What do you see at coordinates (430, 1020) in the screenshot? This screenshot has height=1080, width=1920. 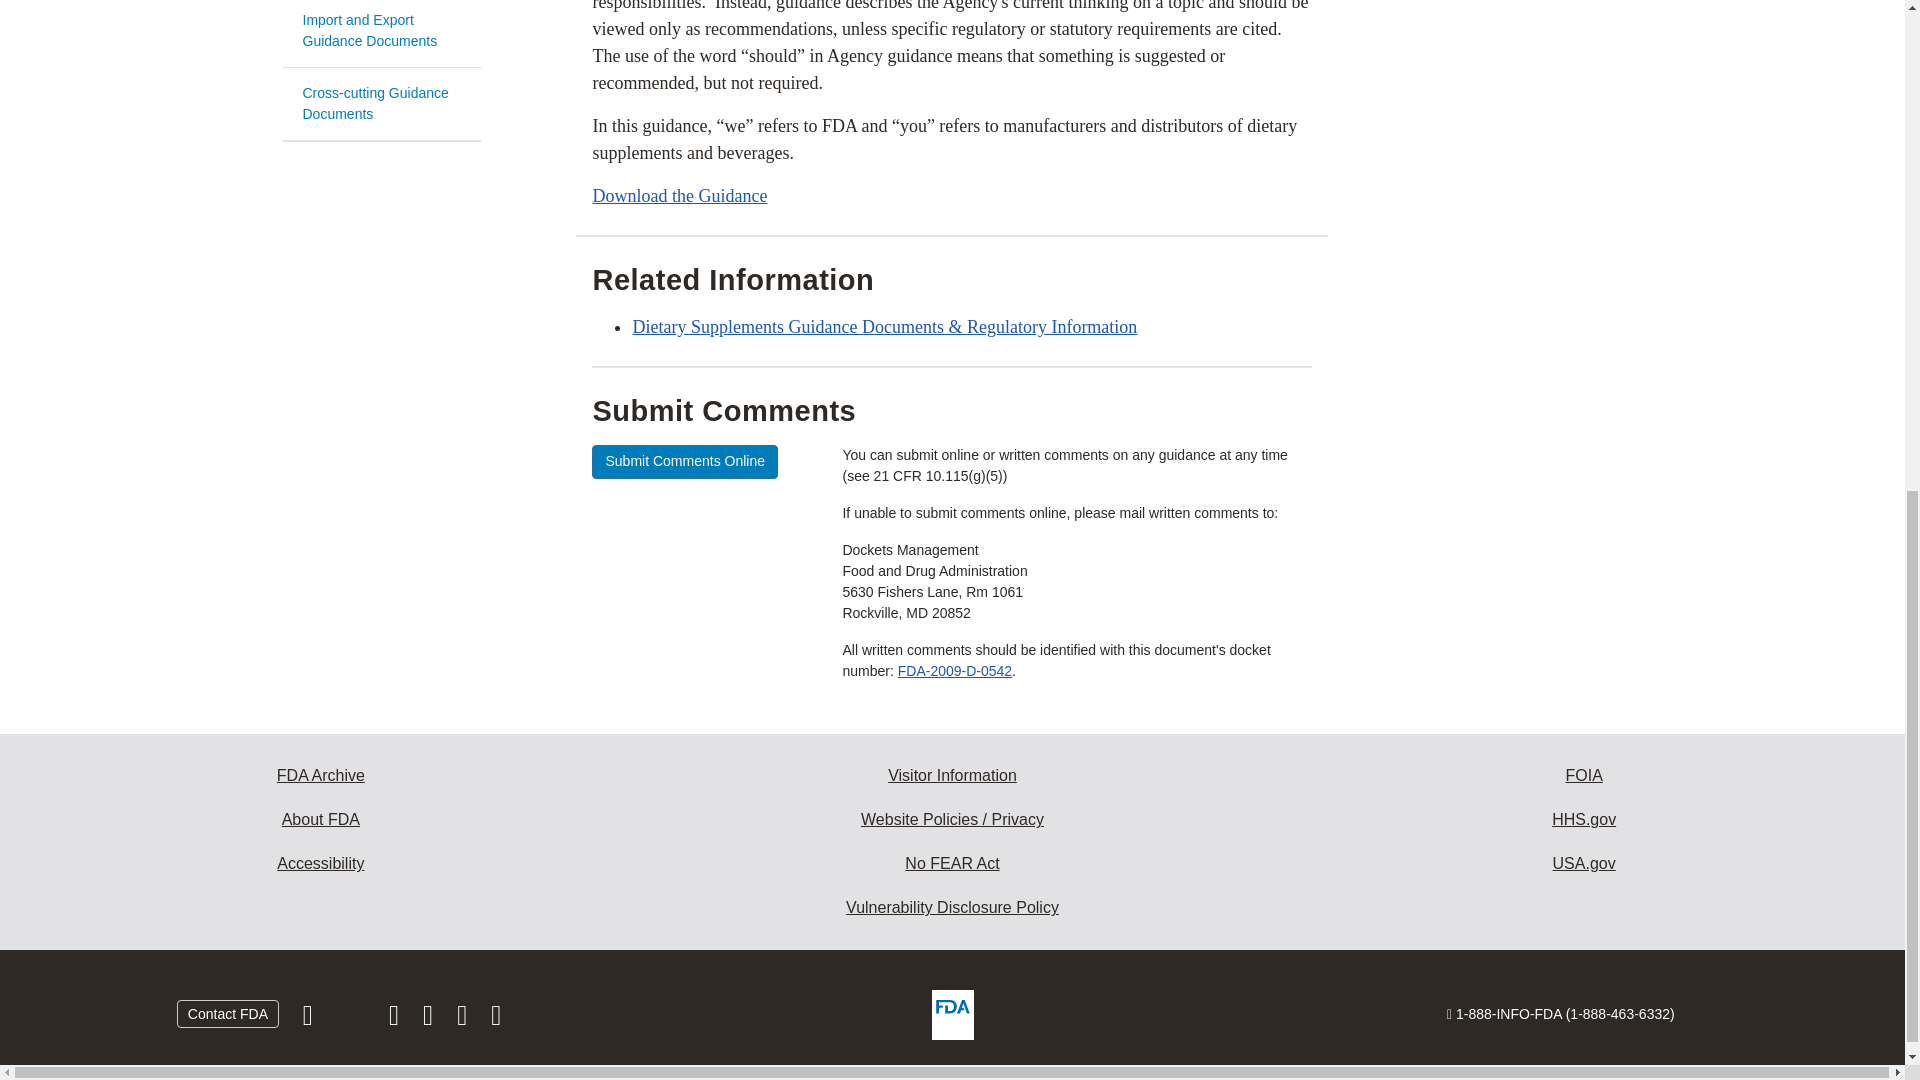 I see `Follow FDA on LinkedIn` at bounding box center [430, 1020].